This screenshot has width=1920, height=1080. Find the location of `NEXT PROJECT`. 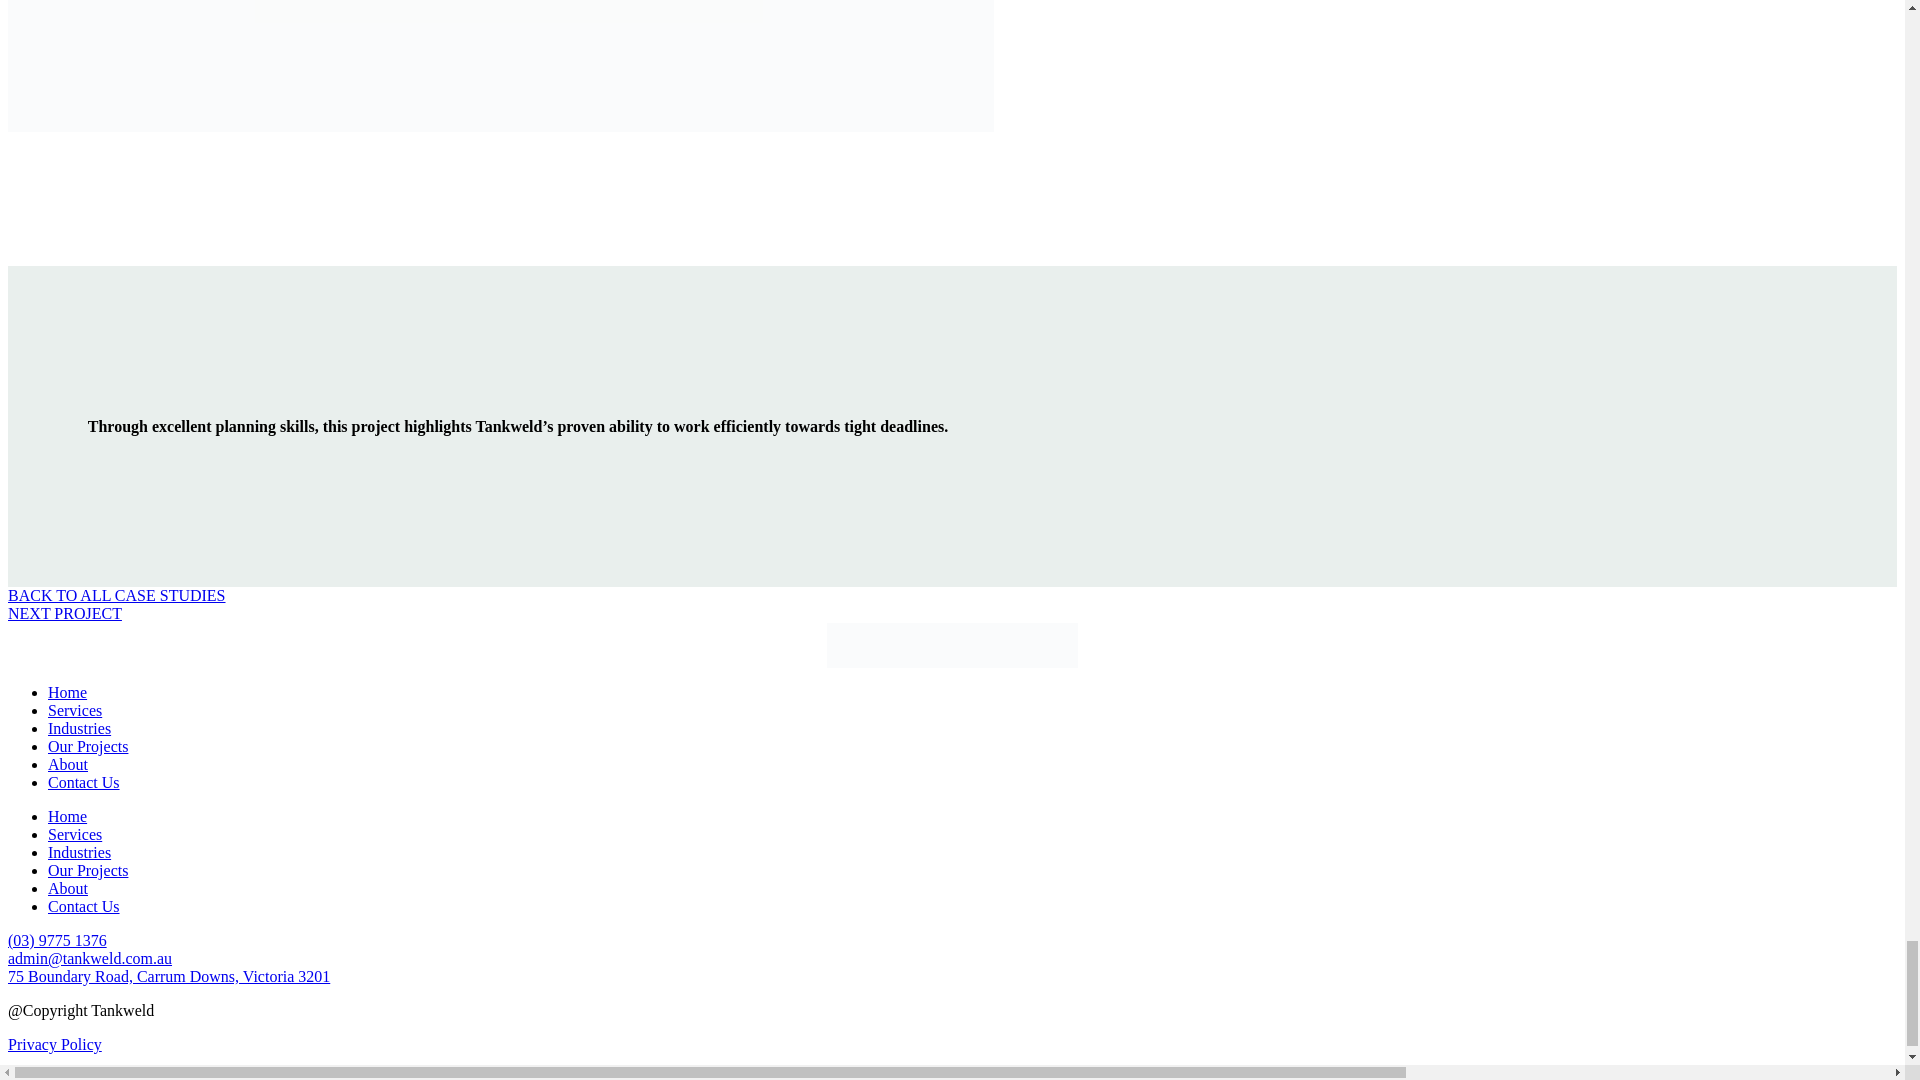

NEXT PROJECT is located at coordinates (64, 613).